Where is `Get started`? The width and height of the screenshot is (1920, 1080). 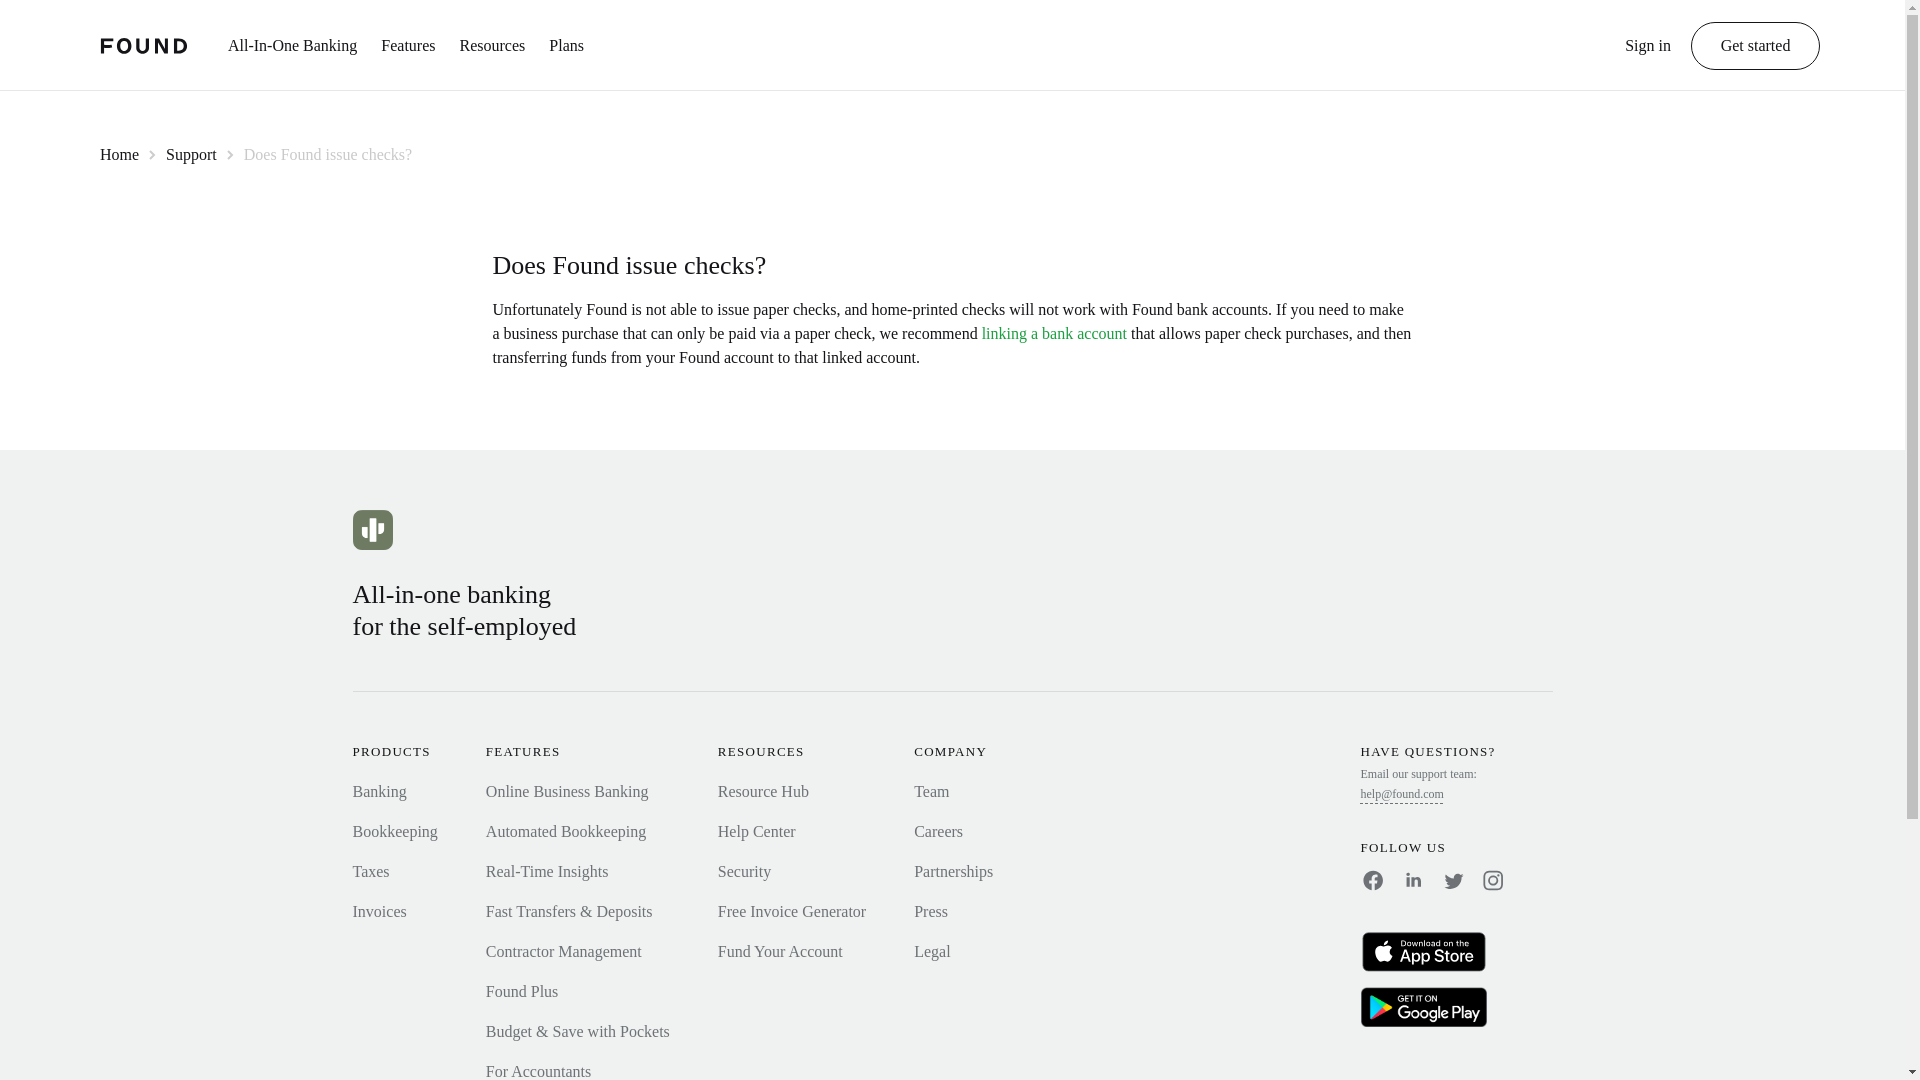 Get started is located at coordinates (1756, 46).